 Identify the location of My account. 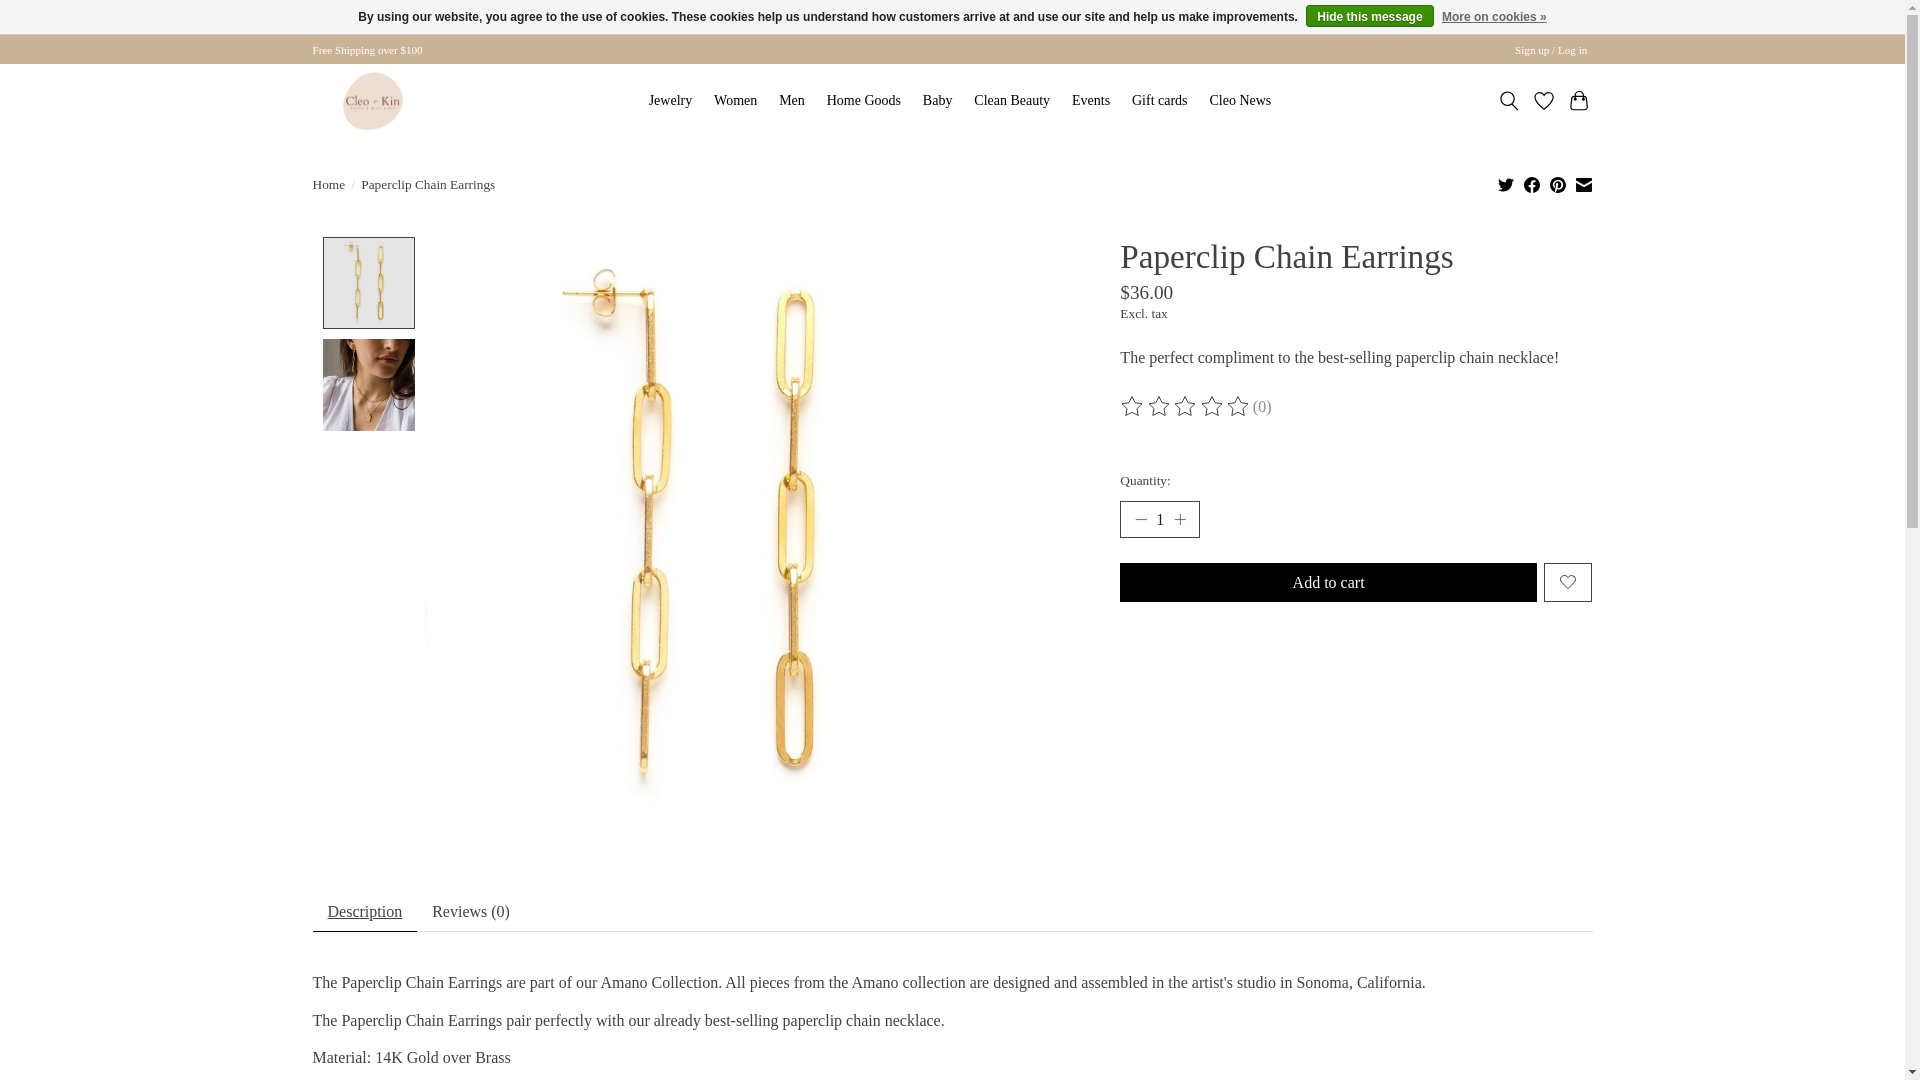
(1551, 49).